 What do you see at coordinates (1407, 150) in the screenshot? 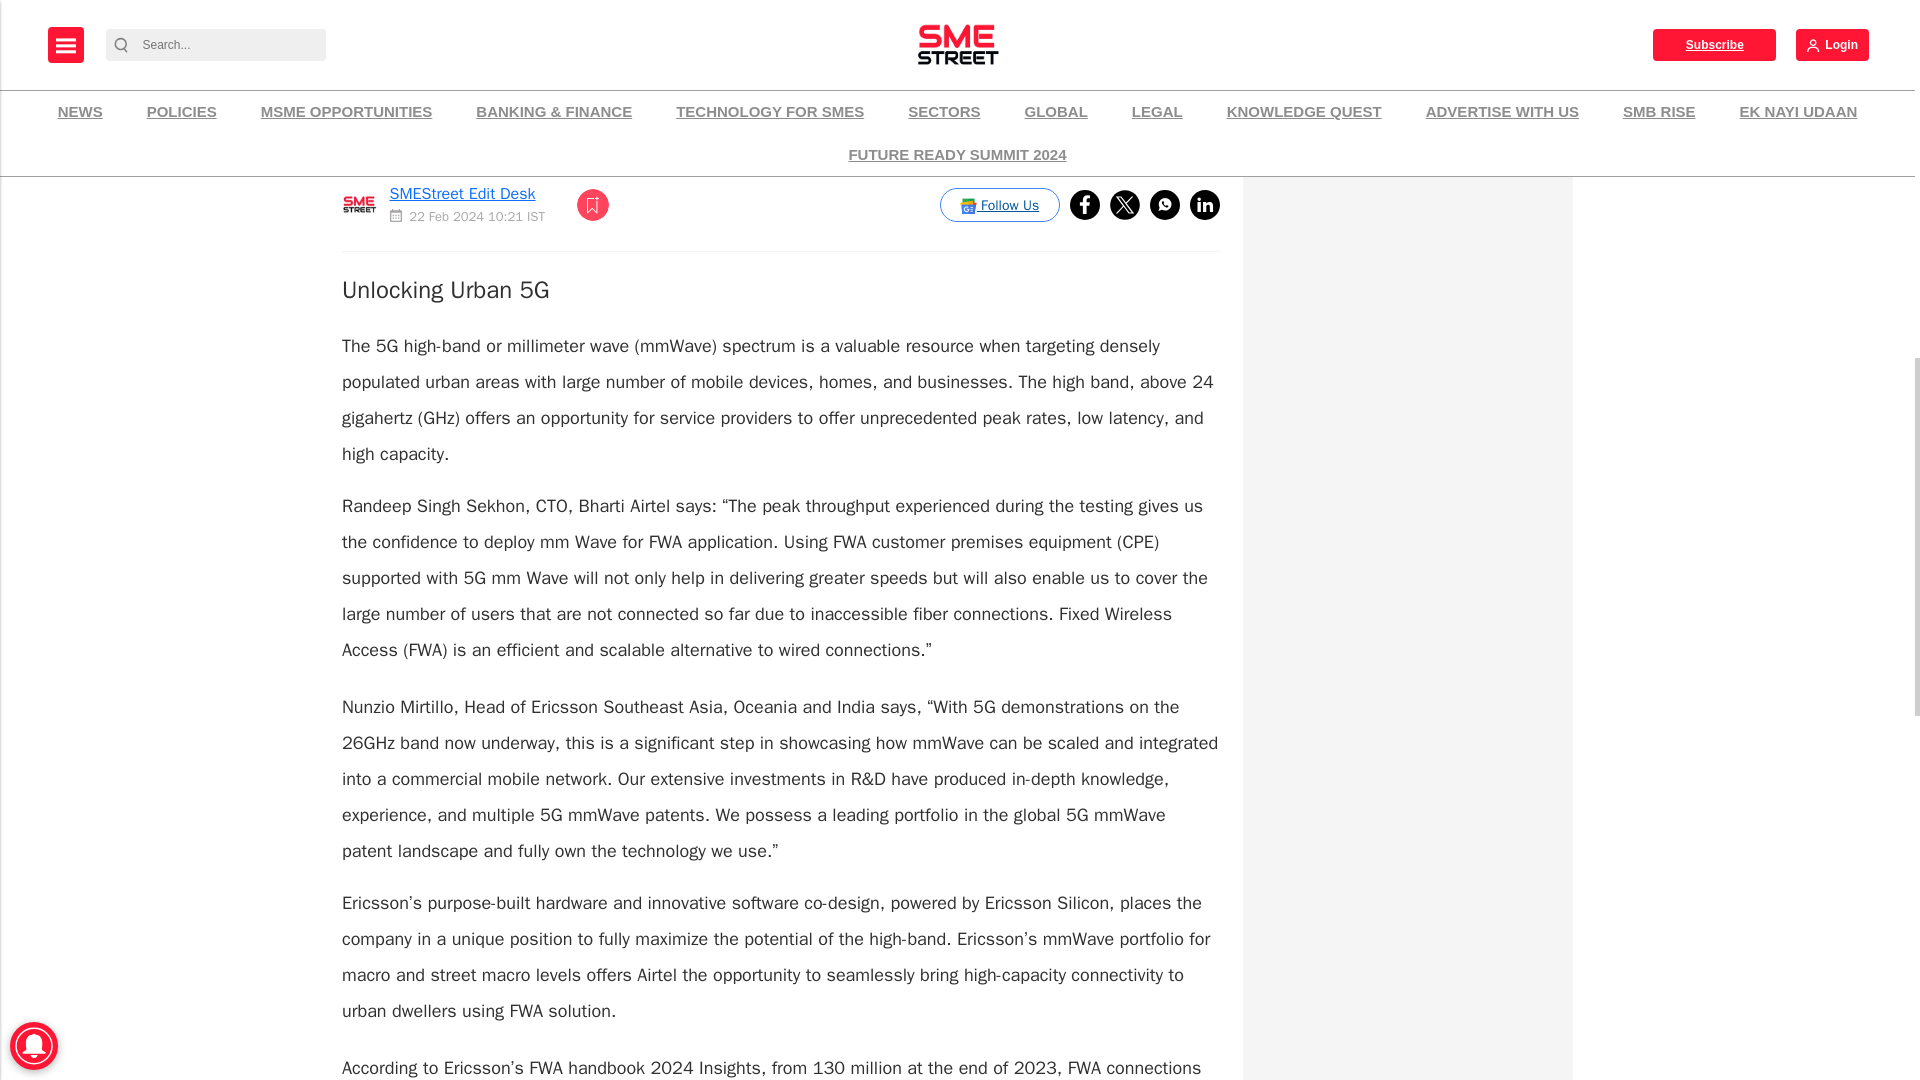
I see `3rd party ad content` at bounding box center [1407, 150].